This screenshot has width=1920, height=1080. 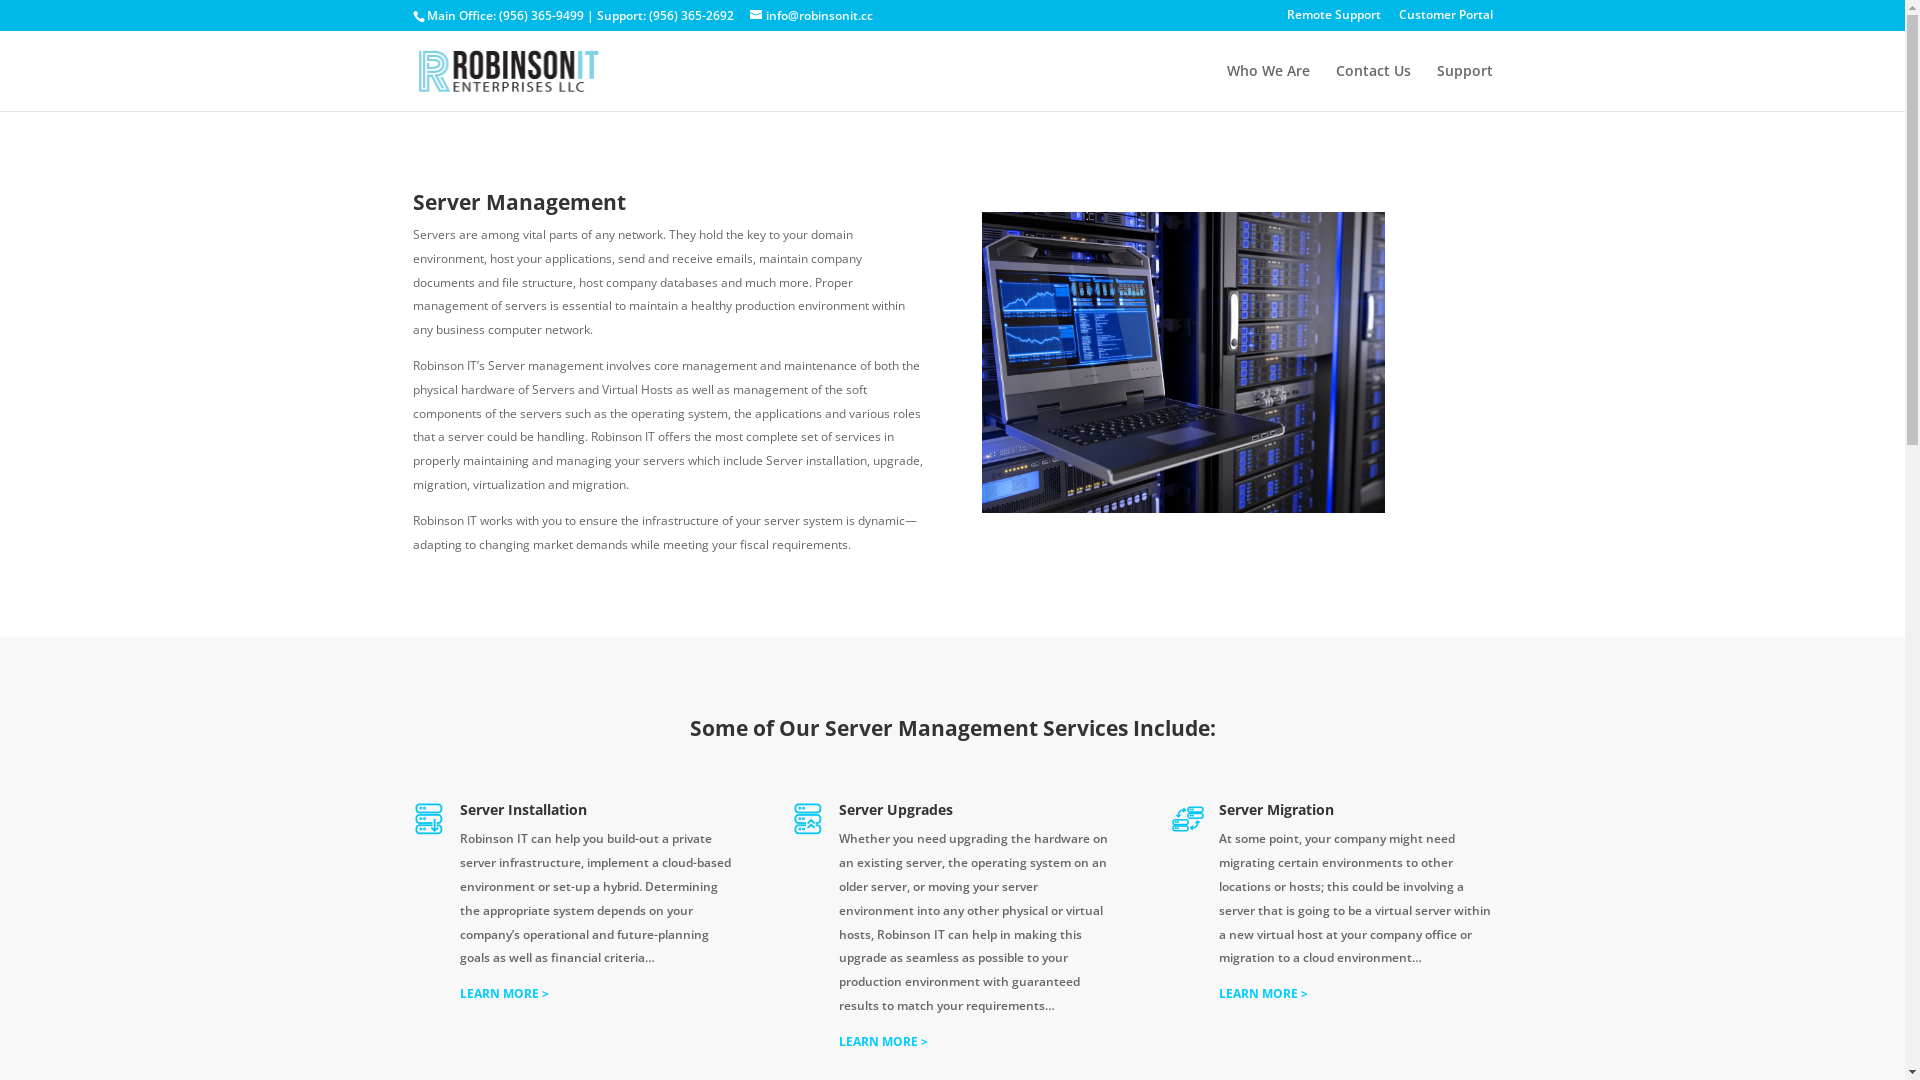 What do you see at coordinates (1374, 88) in the screenshot?
I see `Contact Us` at bounding box center [1374, 88].